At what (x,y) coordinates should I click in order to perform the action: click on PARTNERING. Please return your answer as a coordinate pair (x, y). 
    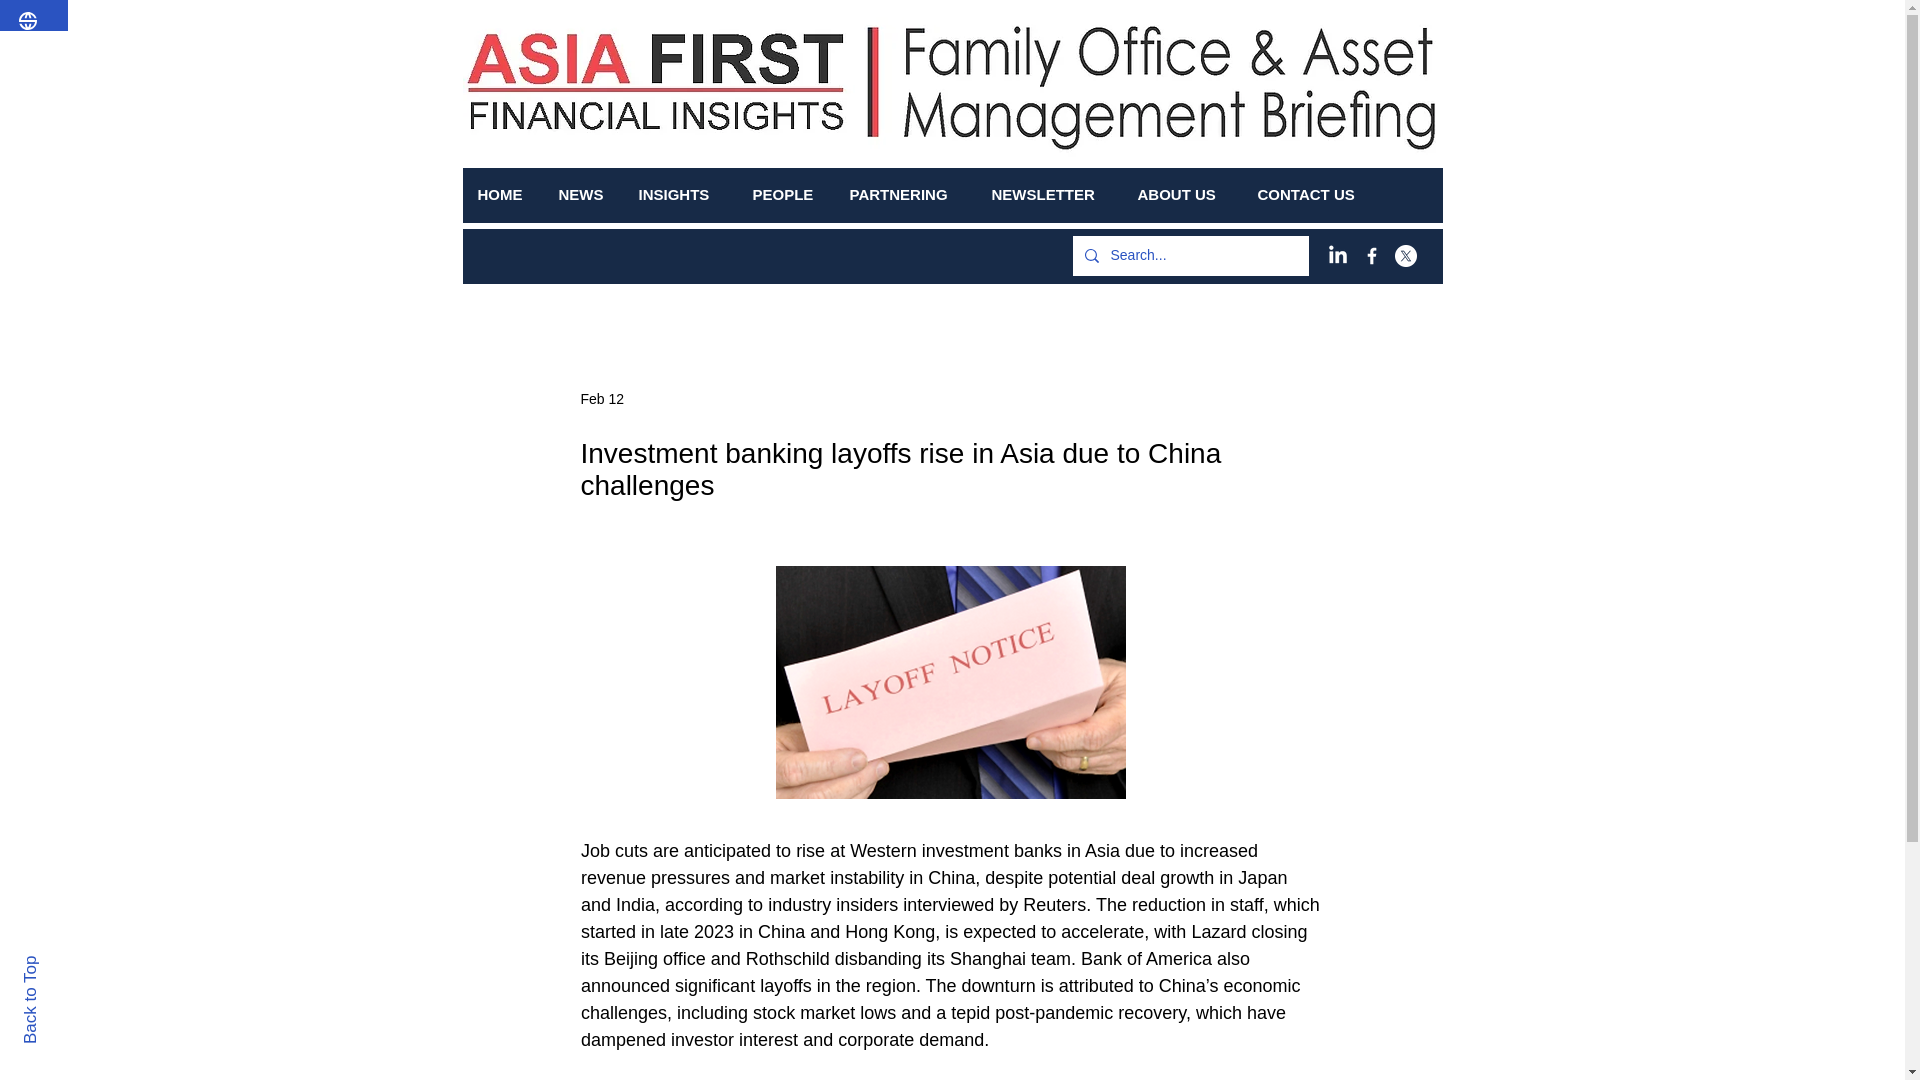
    Looking at the image, I should click on (904, 194).